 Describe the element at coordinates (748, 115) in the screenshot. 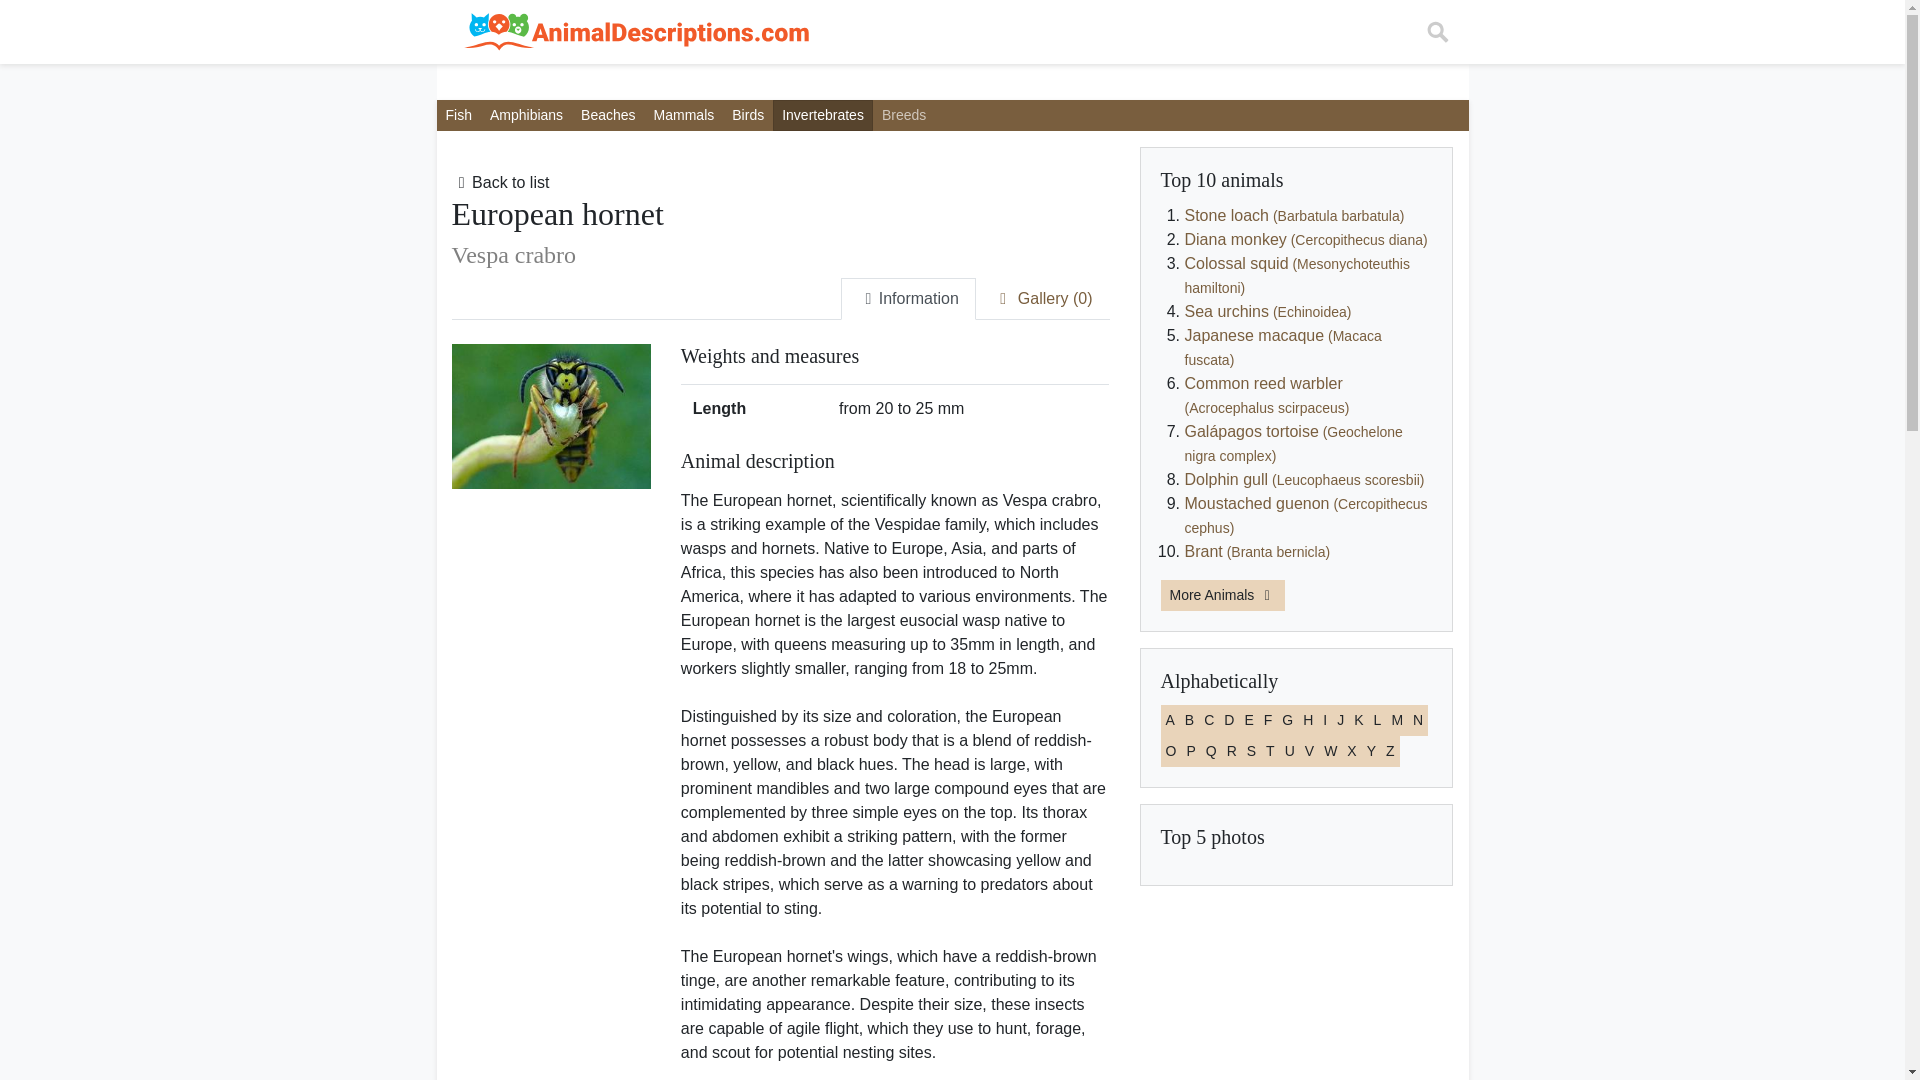

I see `Birds` at that location.